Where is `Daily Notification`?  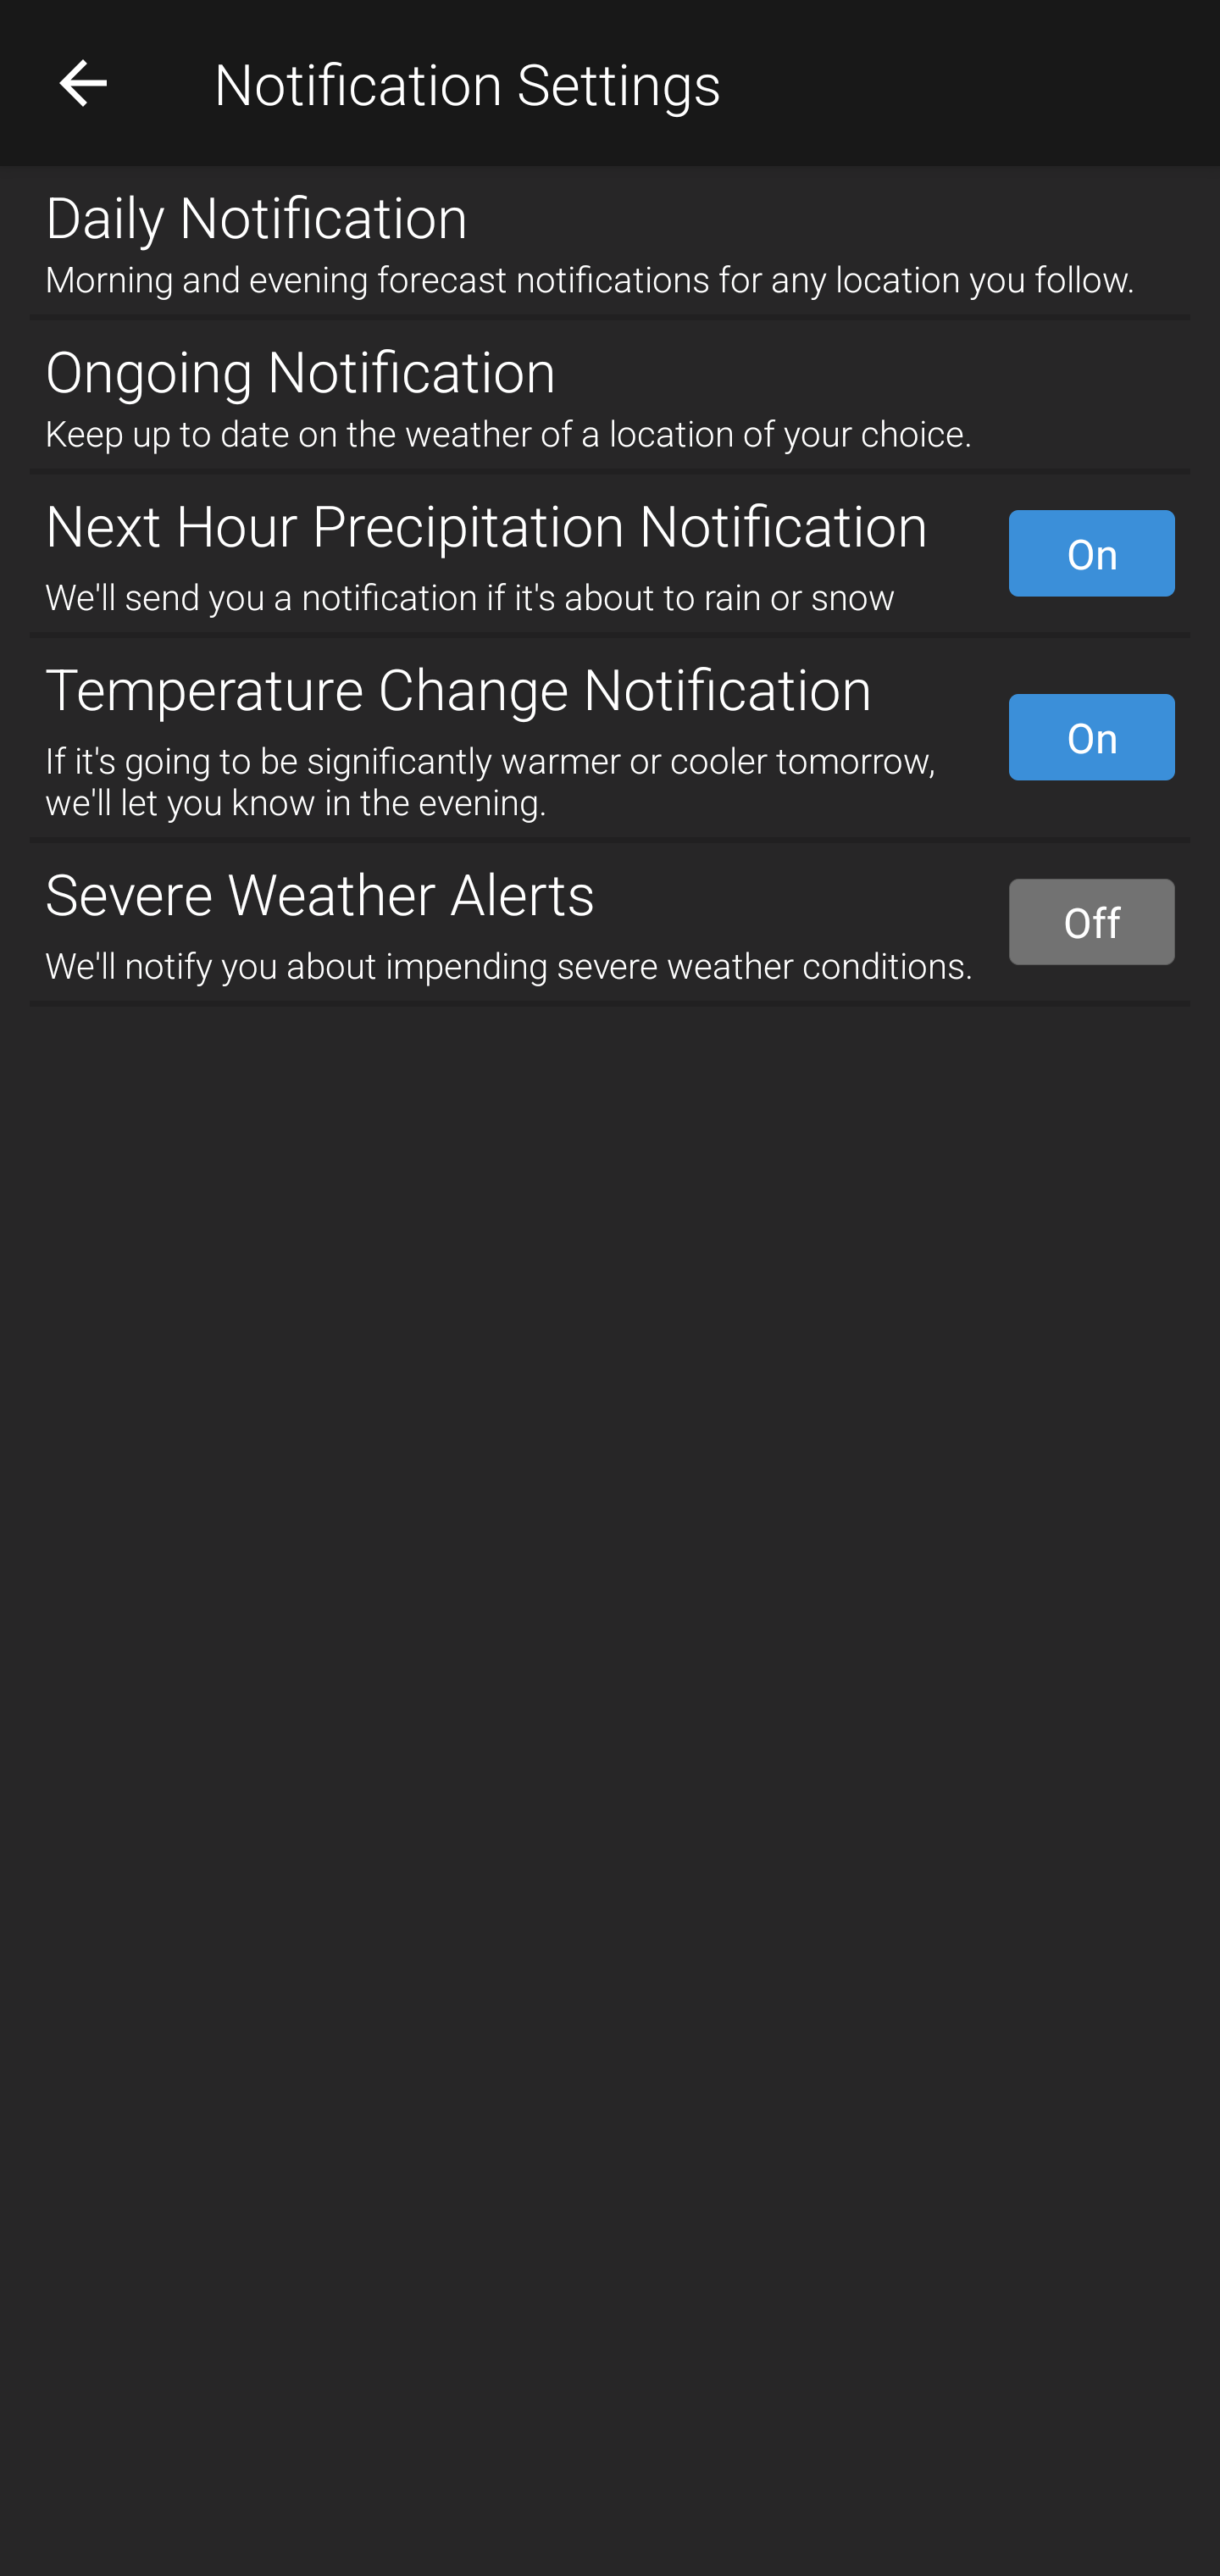
Daily Notification is located at coordinates (610, 209).